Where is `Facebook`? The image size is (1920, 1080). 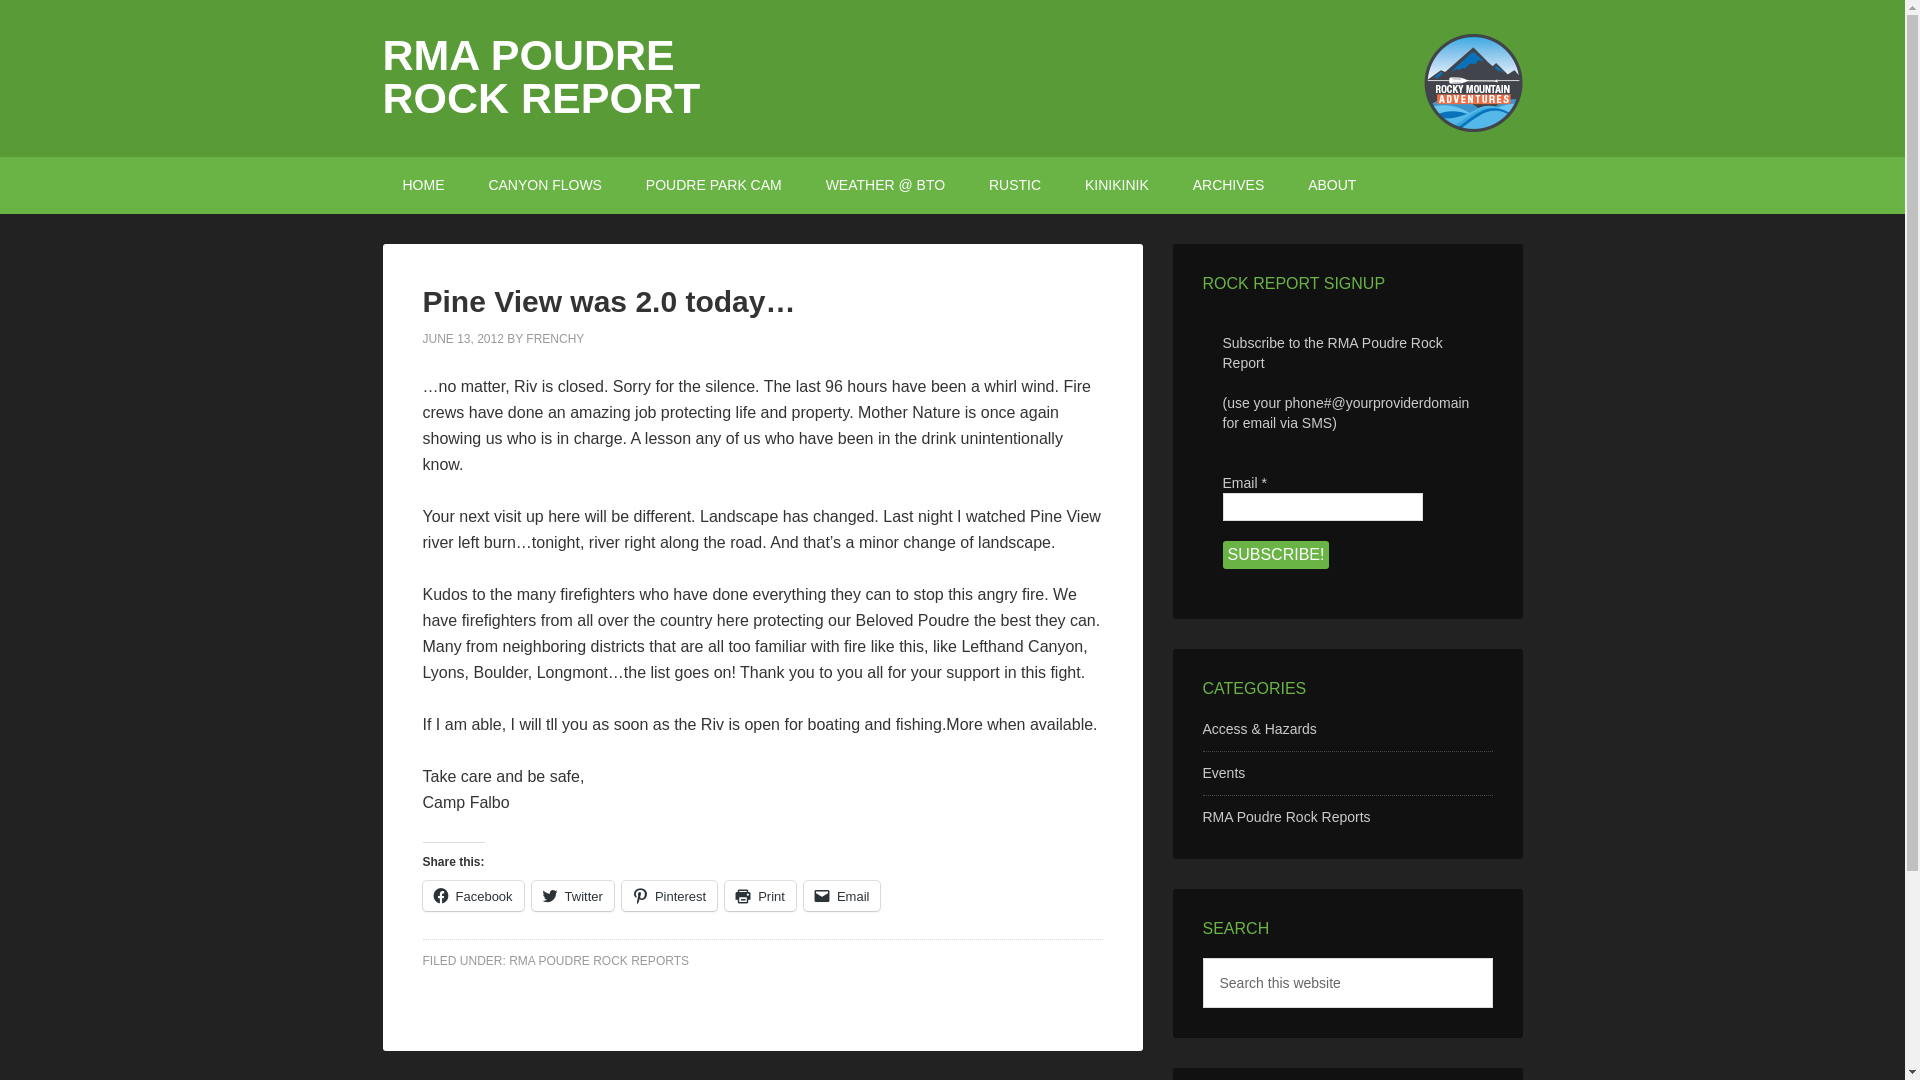 Facebook is located at coordinates (472, 896).